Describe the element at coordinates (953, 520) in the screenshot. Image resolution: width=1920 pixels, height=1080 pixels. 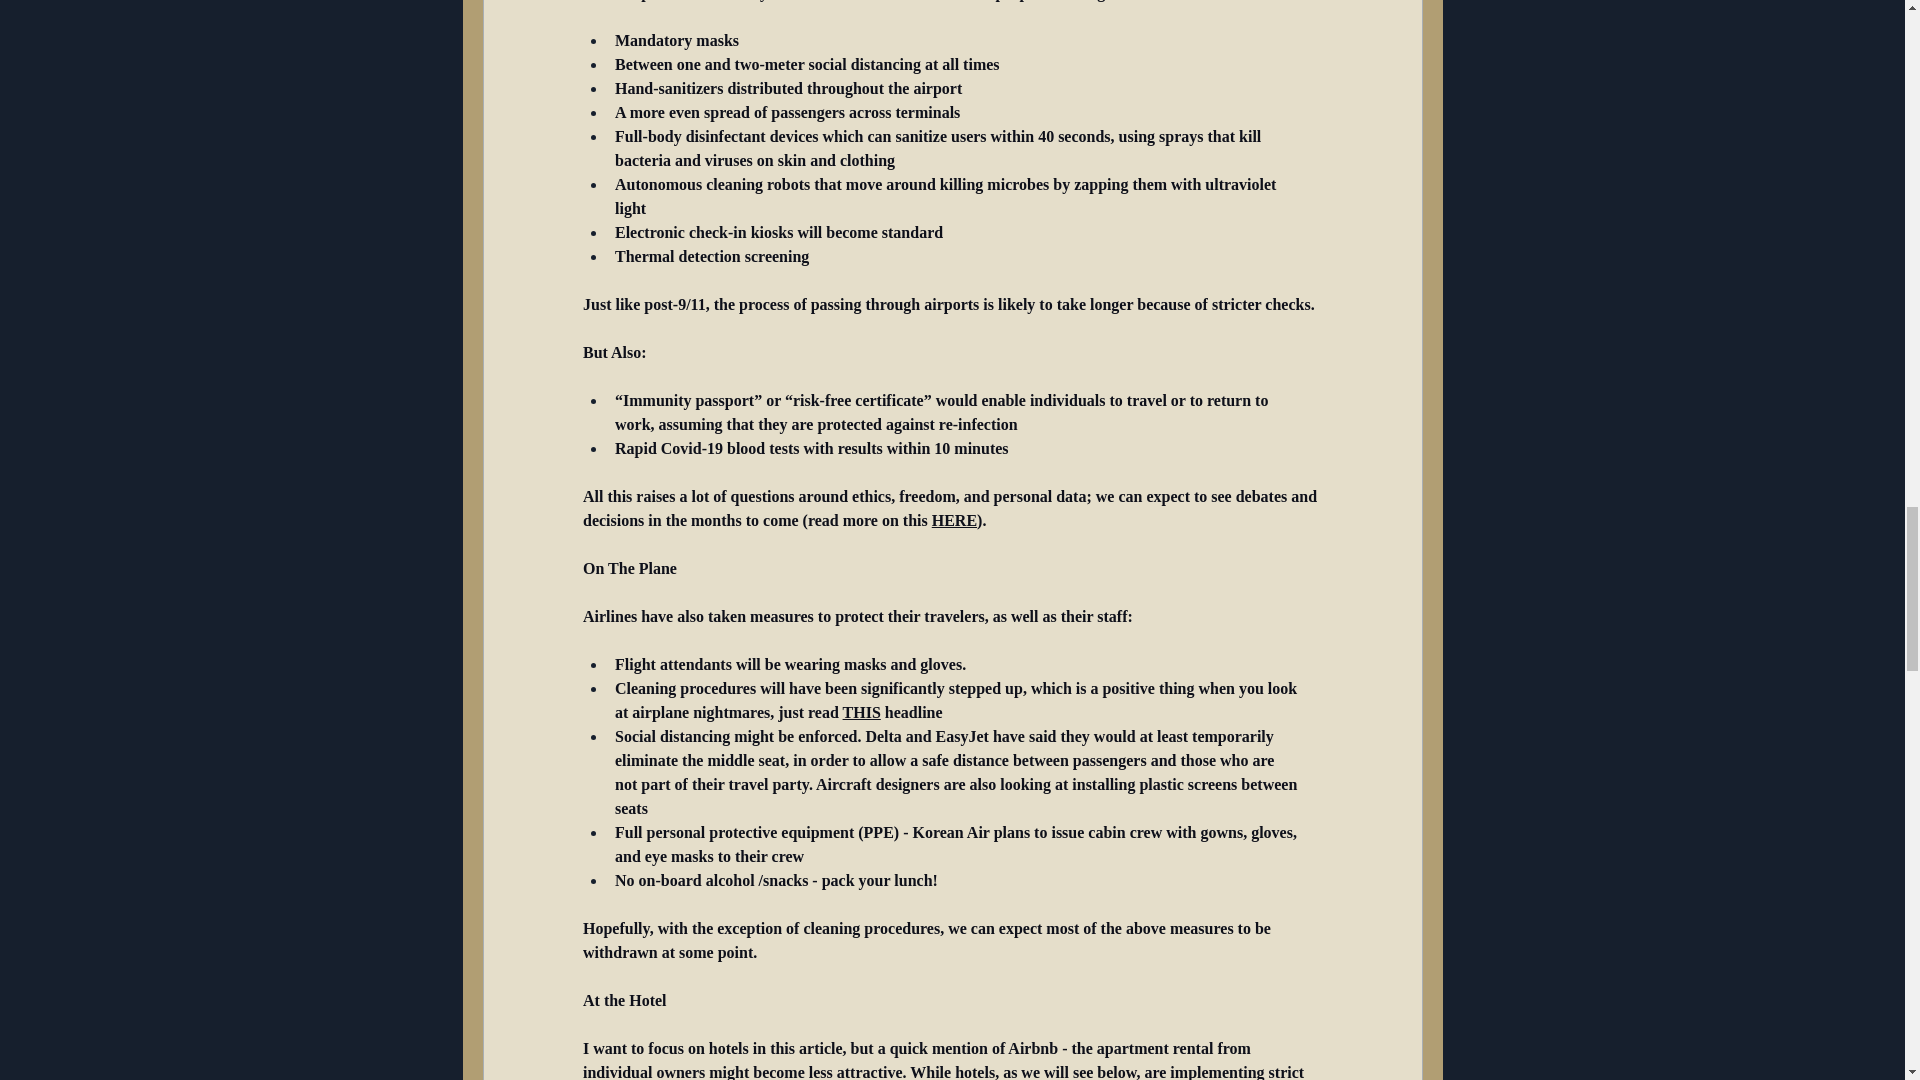
I see `HERE` at that location.